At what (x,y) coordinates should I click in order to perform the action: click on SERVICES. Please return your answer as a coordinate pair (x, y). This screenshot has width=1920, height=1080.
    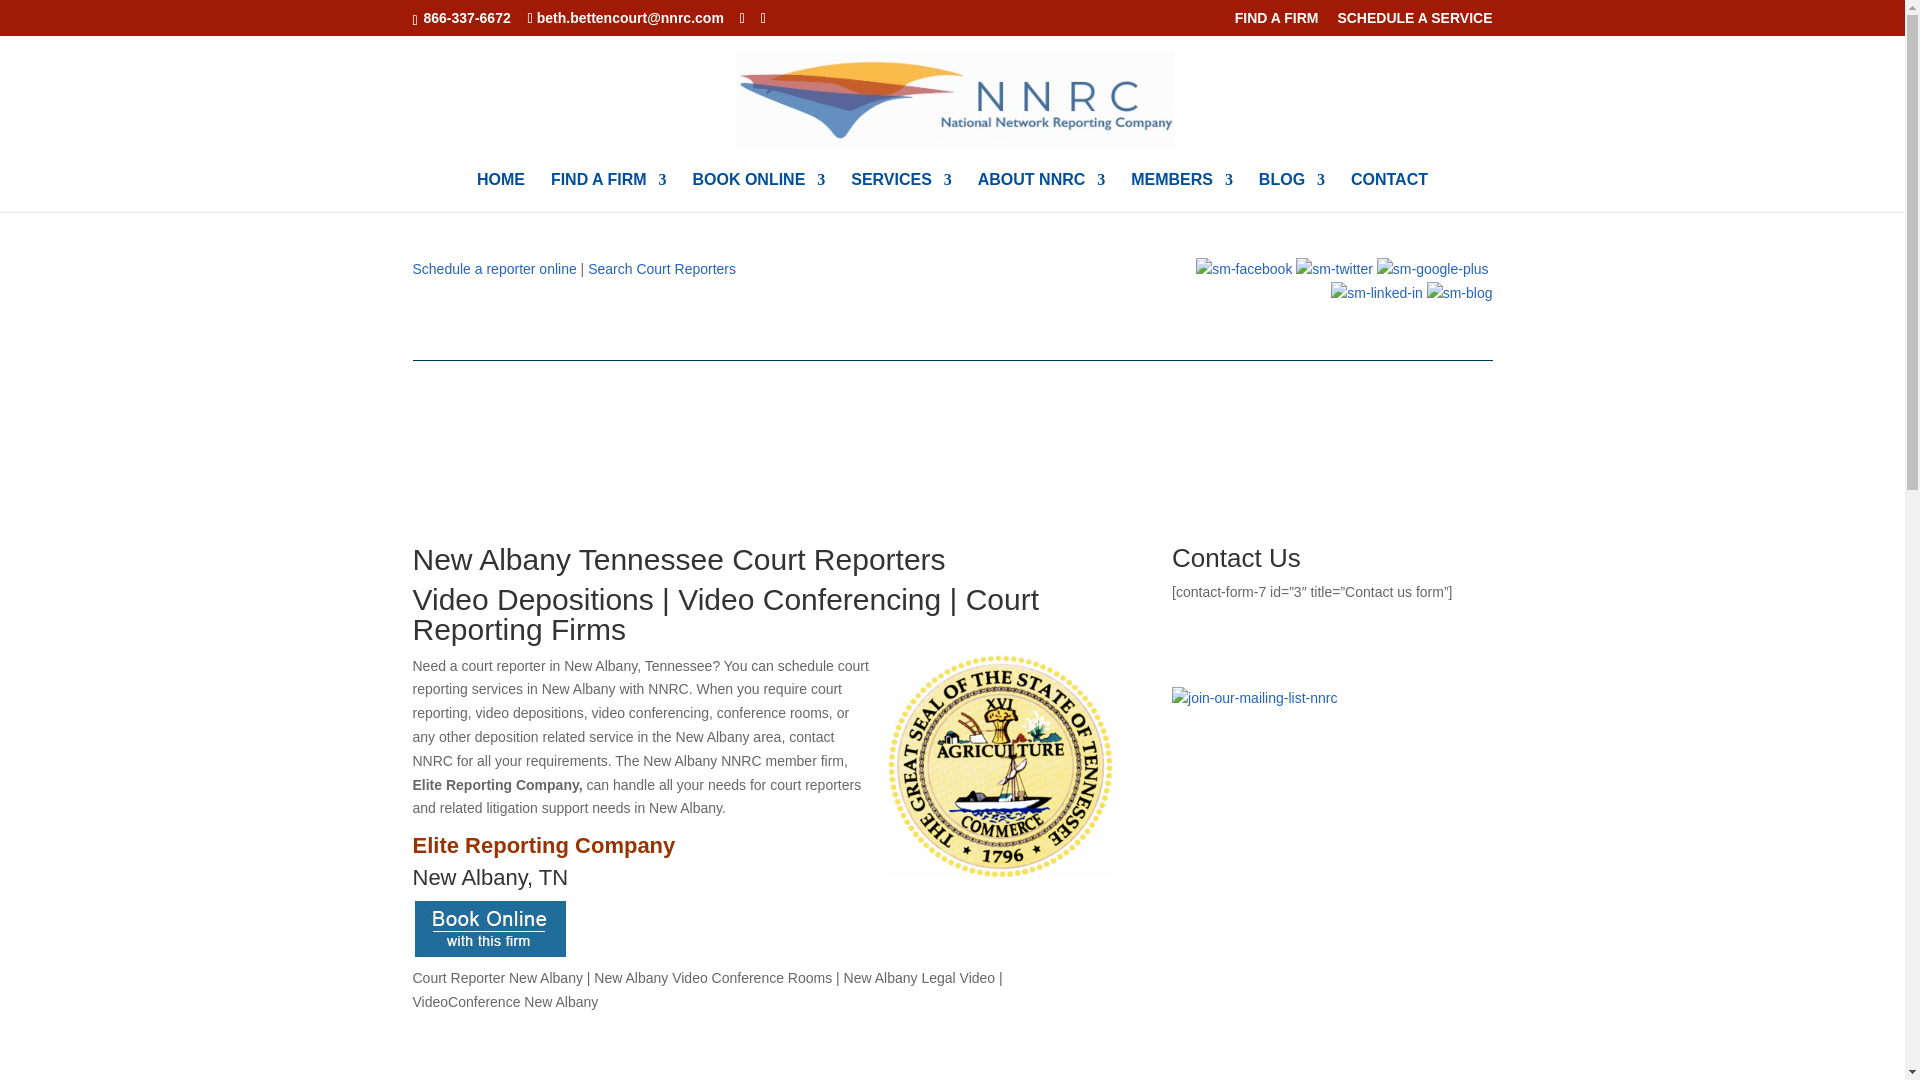
    Looking at the image, I should click on (901, 192).